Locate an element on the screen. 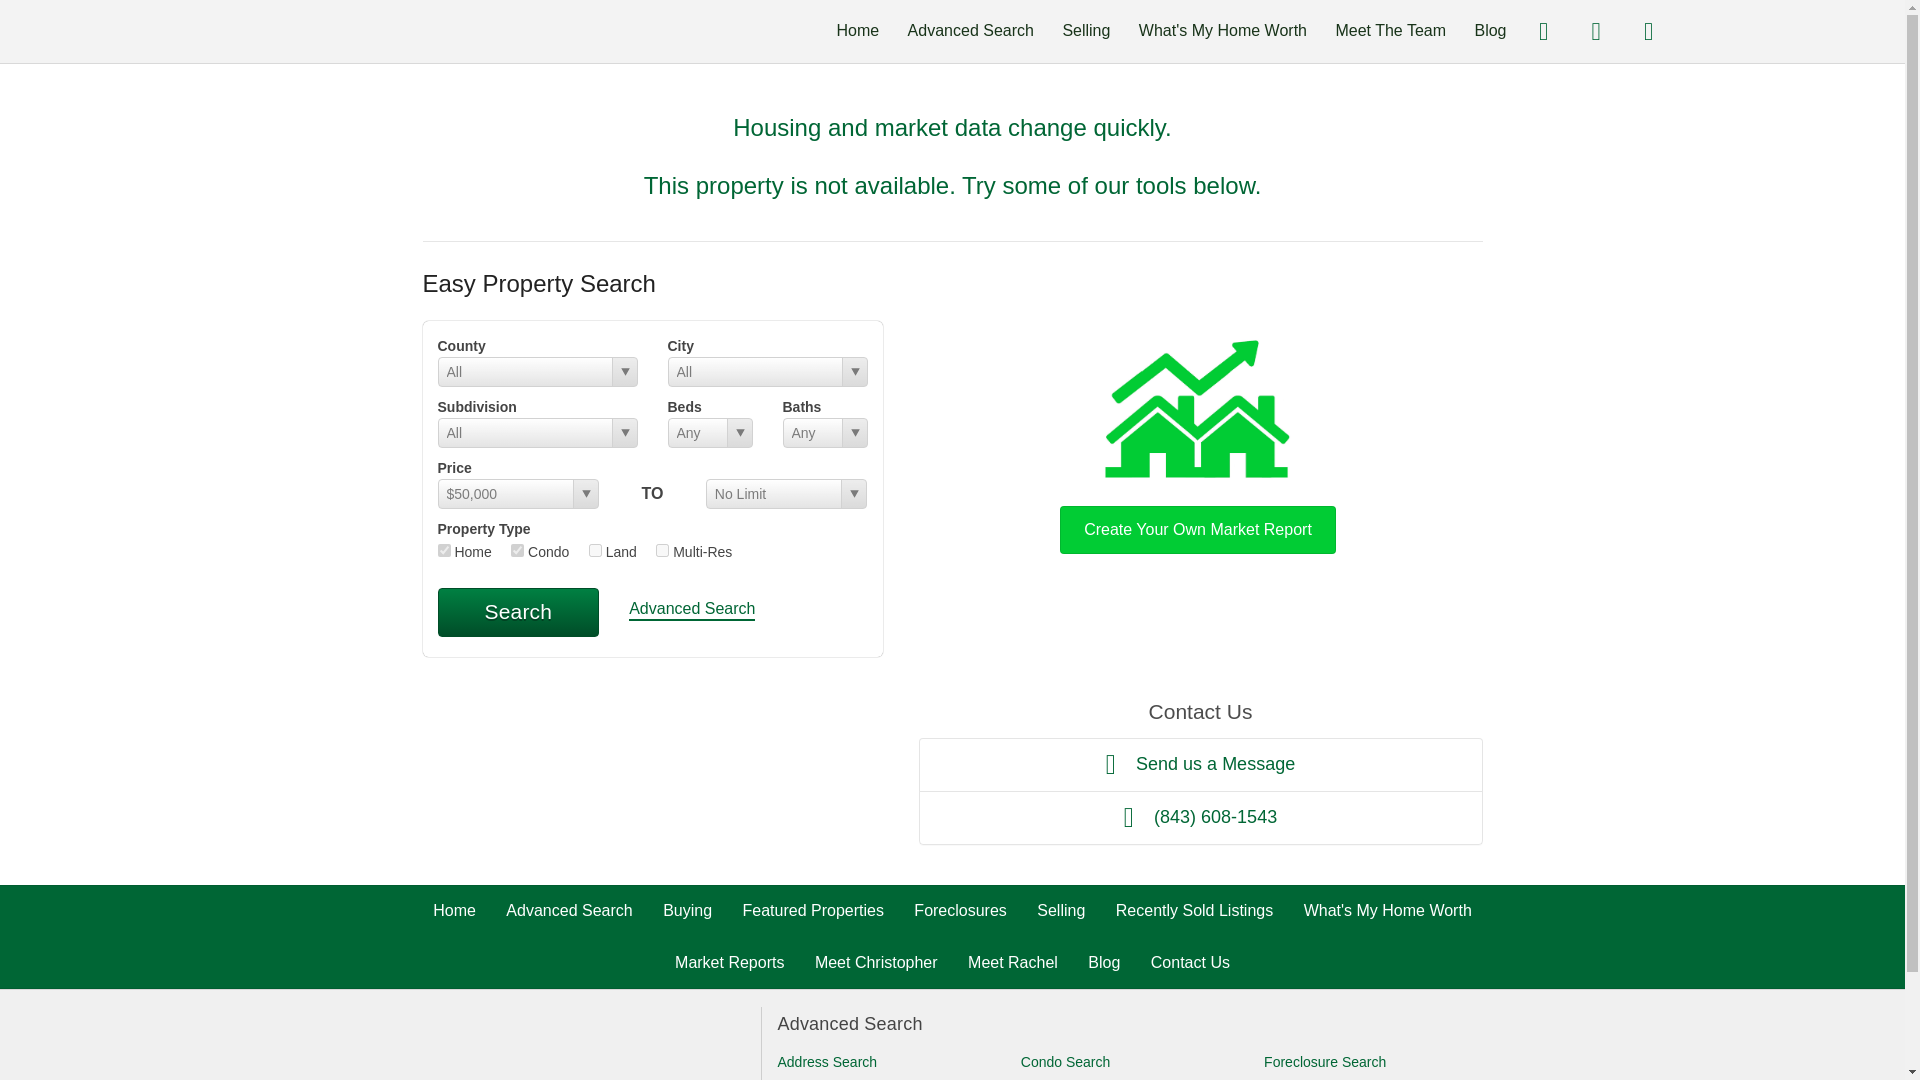  Contact Us is located at coordinates (1190, 962).